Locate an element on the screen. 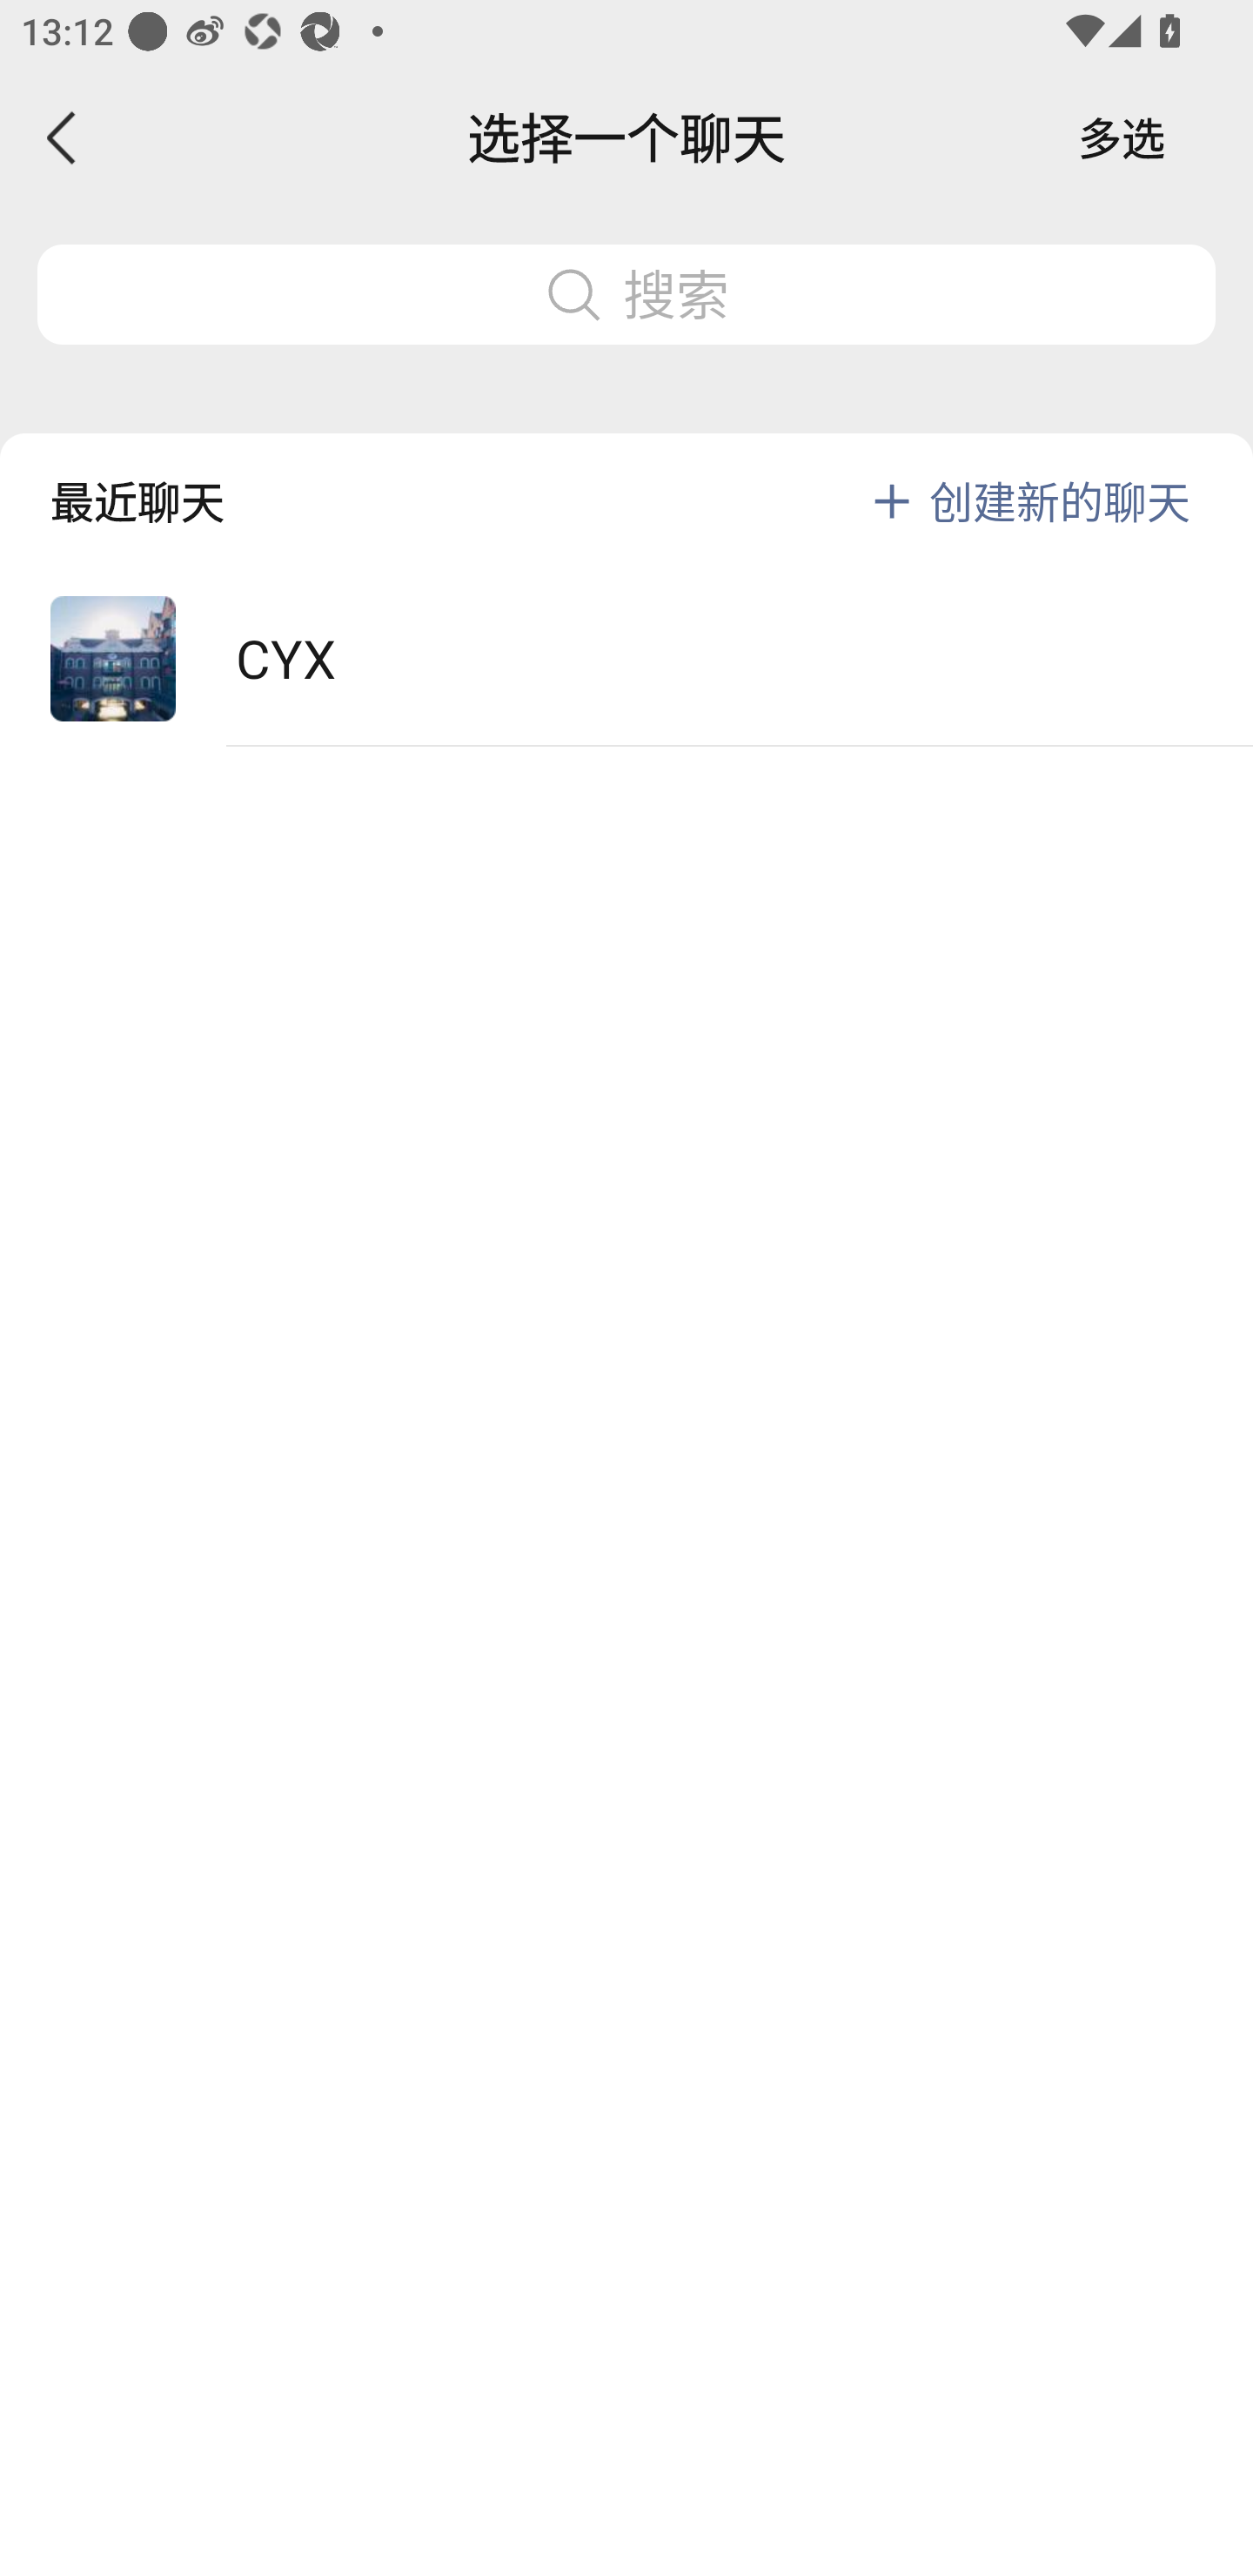 The width and height of the screenshot is (1253, 2576). 多选 is located at coordinates (1122, 138).